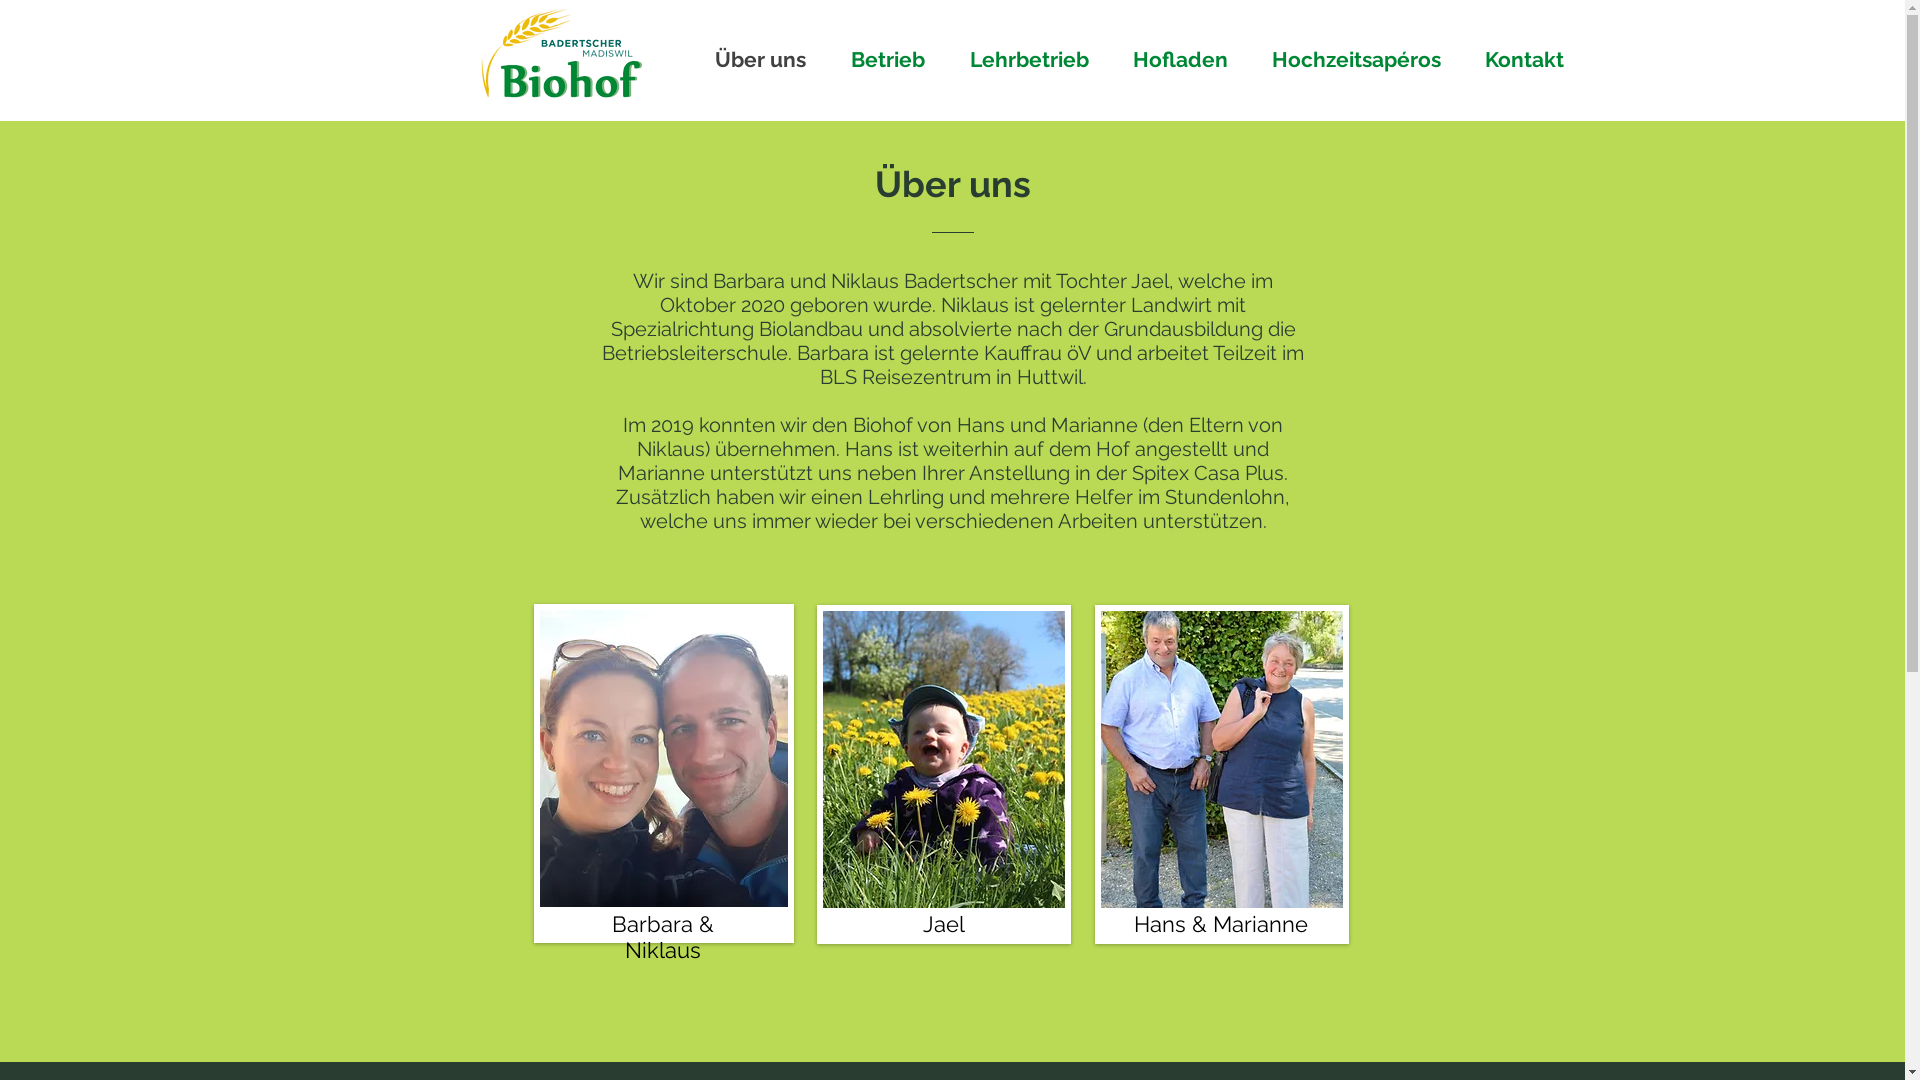 This screenshot has height=1080, width=1920. Describe the element at coordinates (896, 60) in the screenshot. I see `Betrieb` at that location.